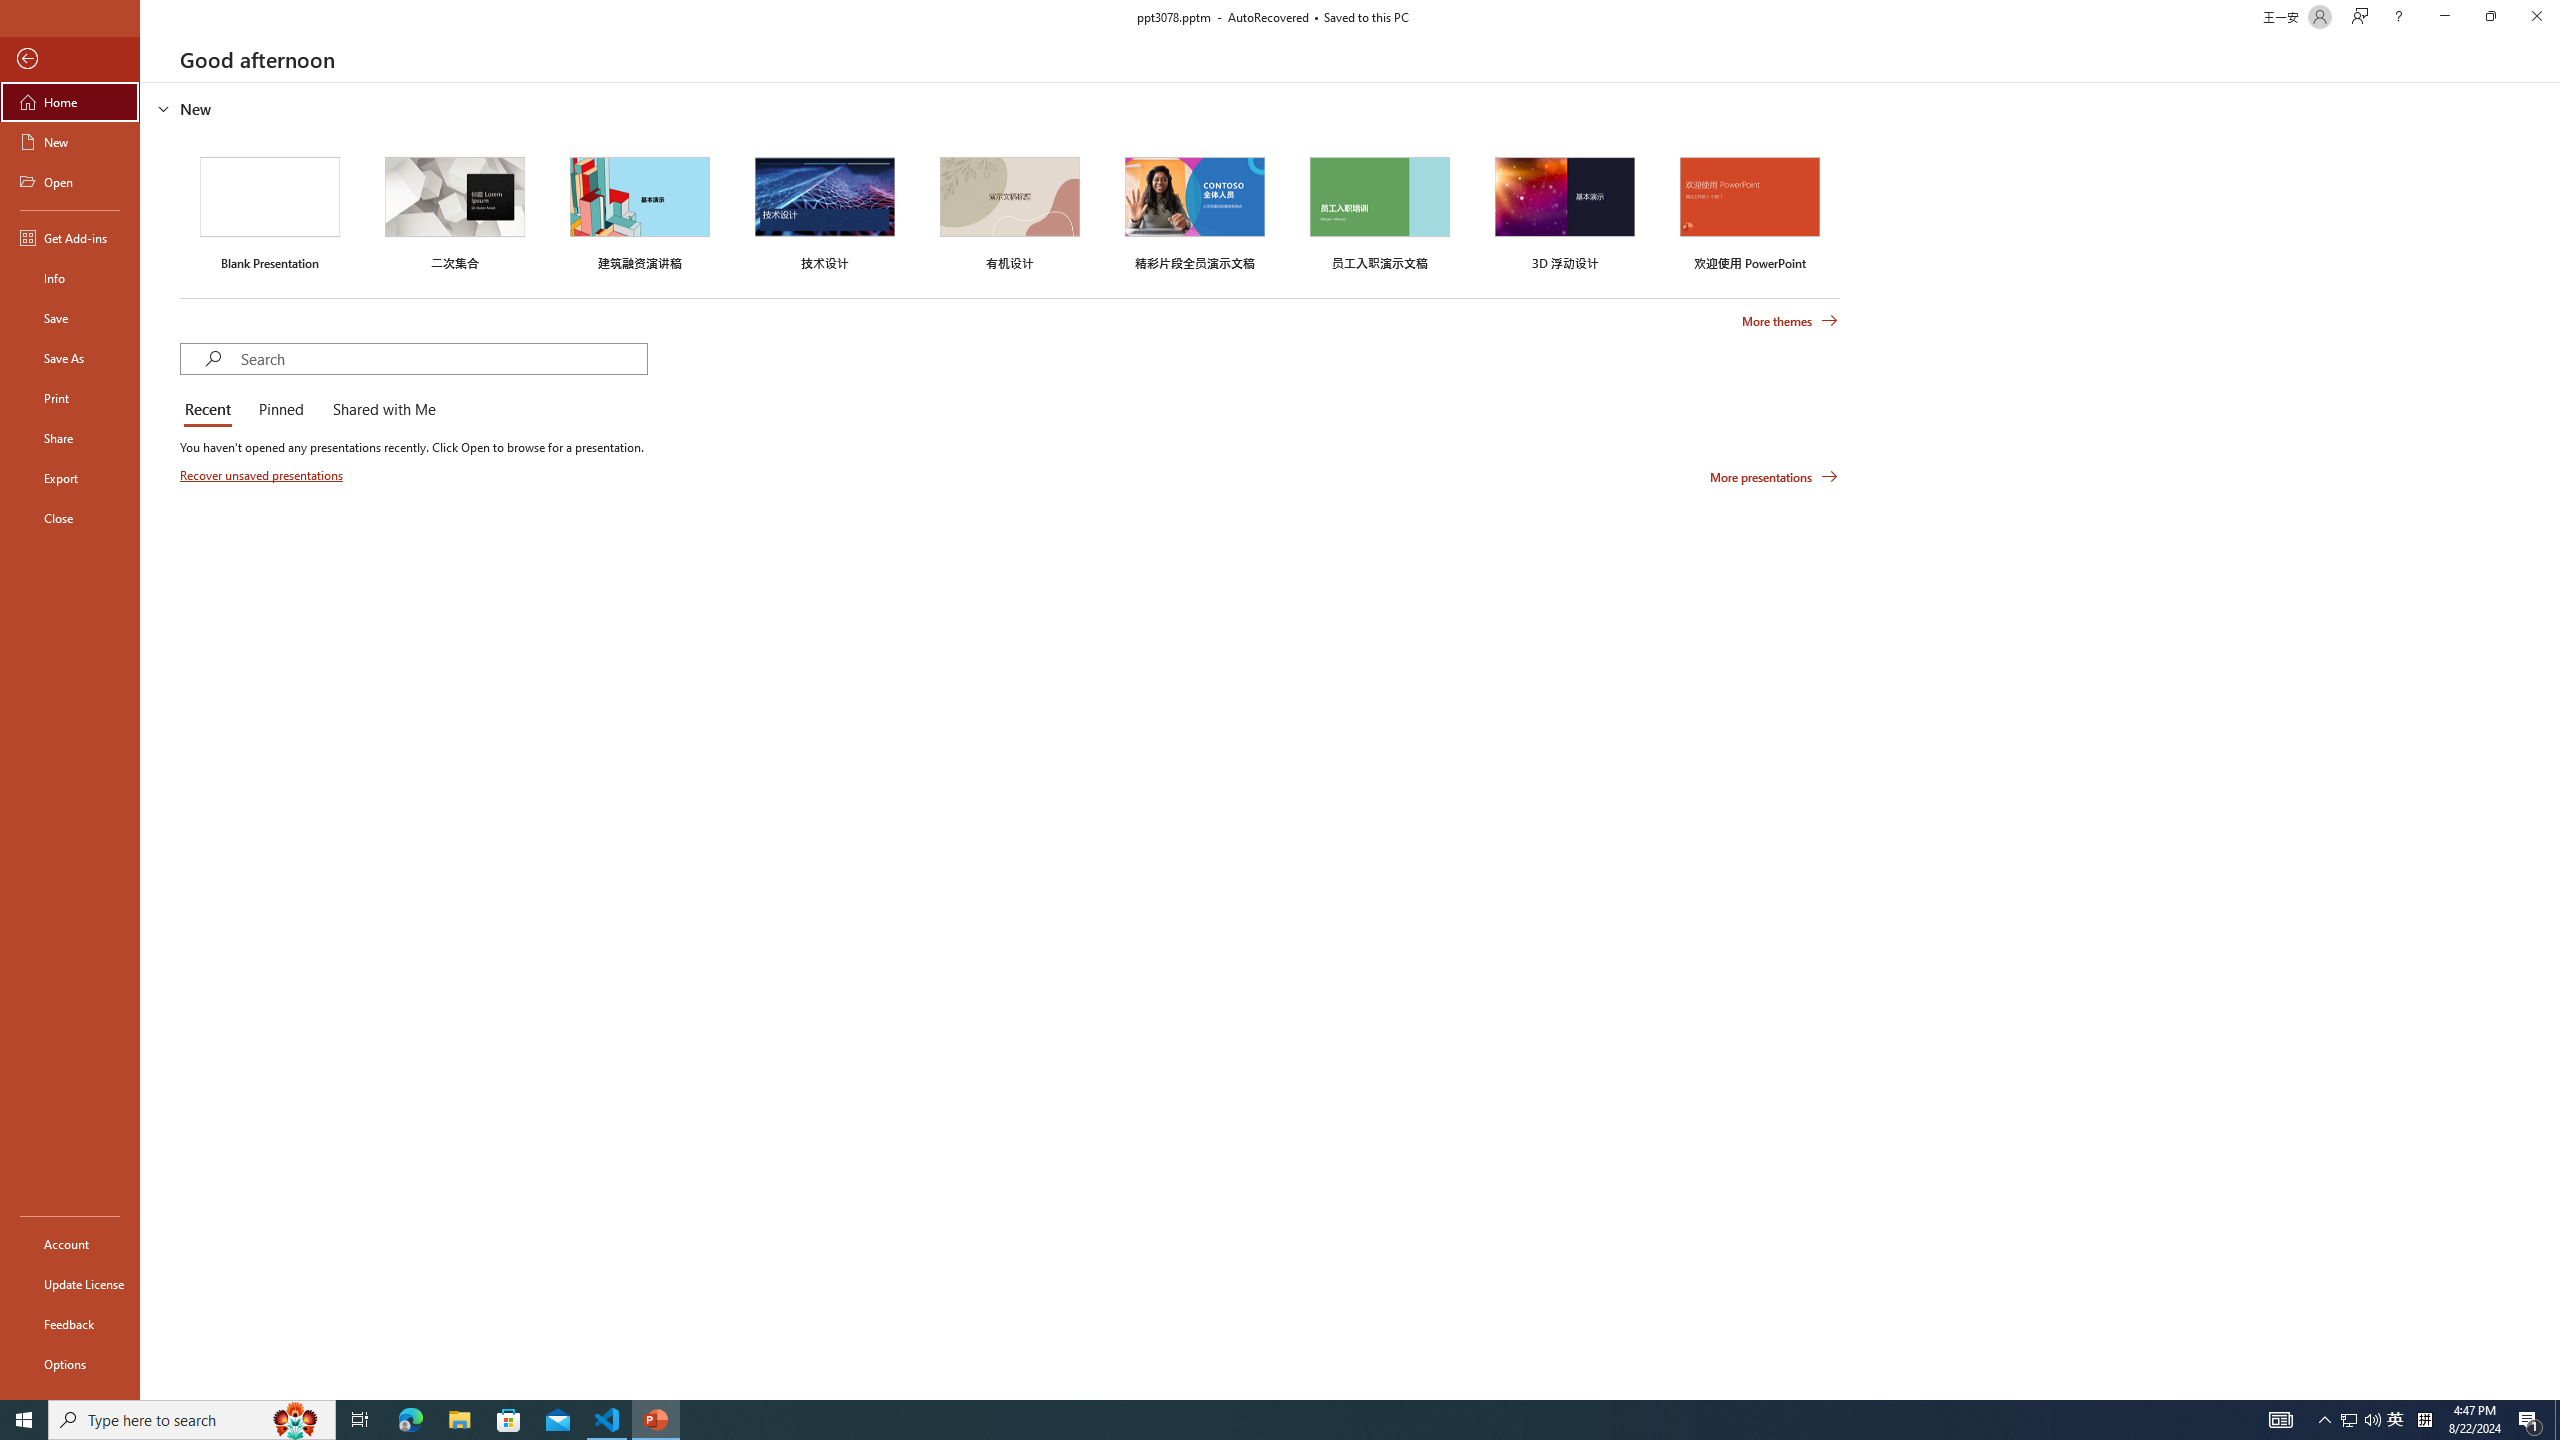 The image size is (2560, 1440). What do you see at coordinates (280, 410) in the screenshot?
I see `Pinned` at bounding box center [280, 410].